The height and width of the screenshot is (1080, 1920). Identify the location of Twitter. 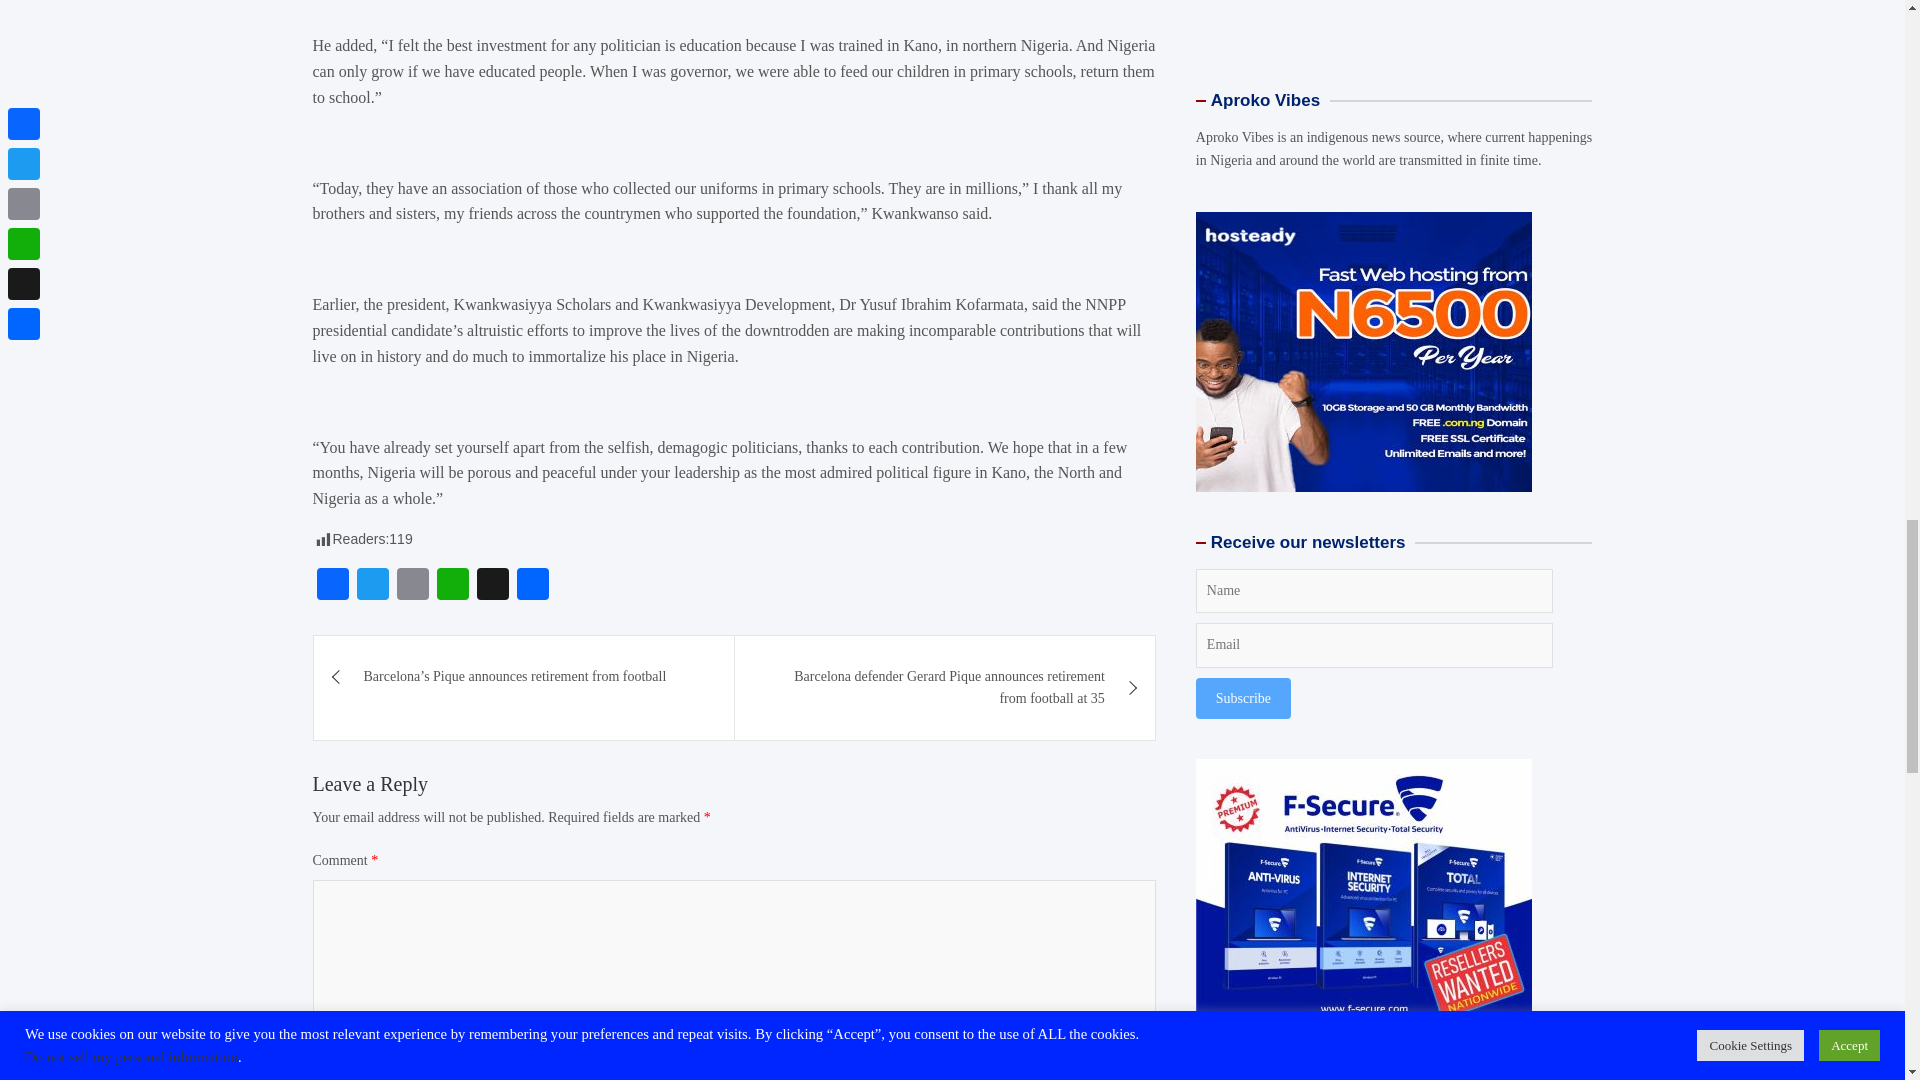
(371, 586).